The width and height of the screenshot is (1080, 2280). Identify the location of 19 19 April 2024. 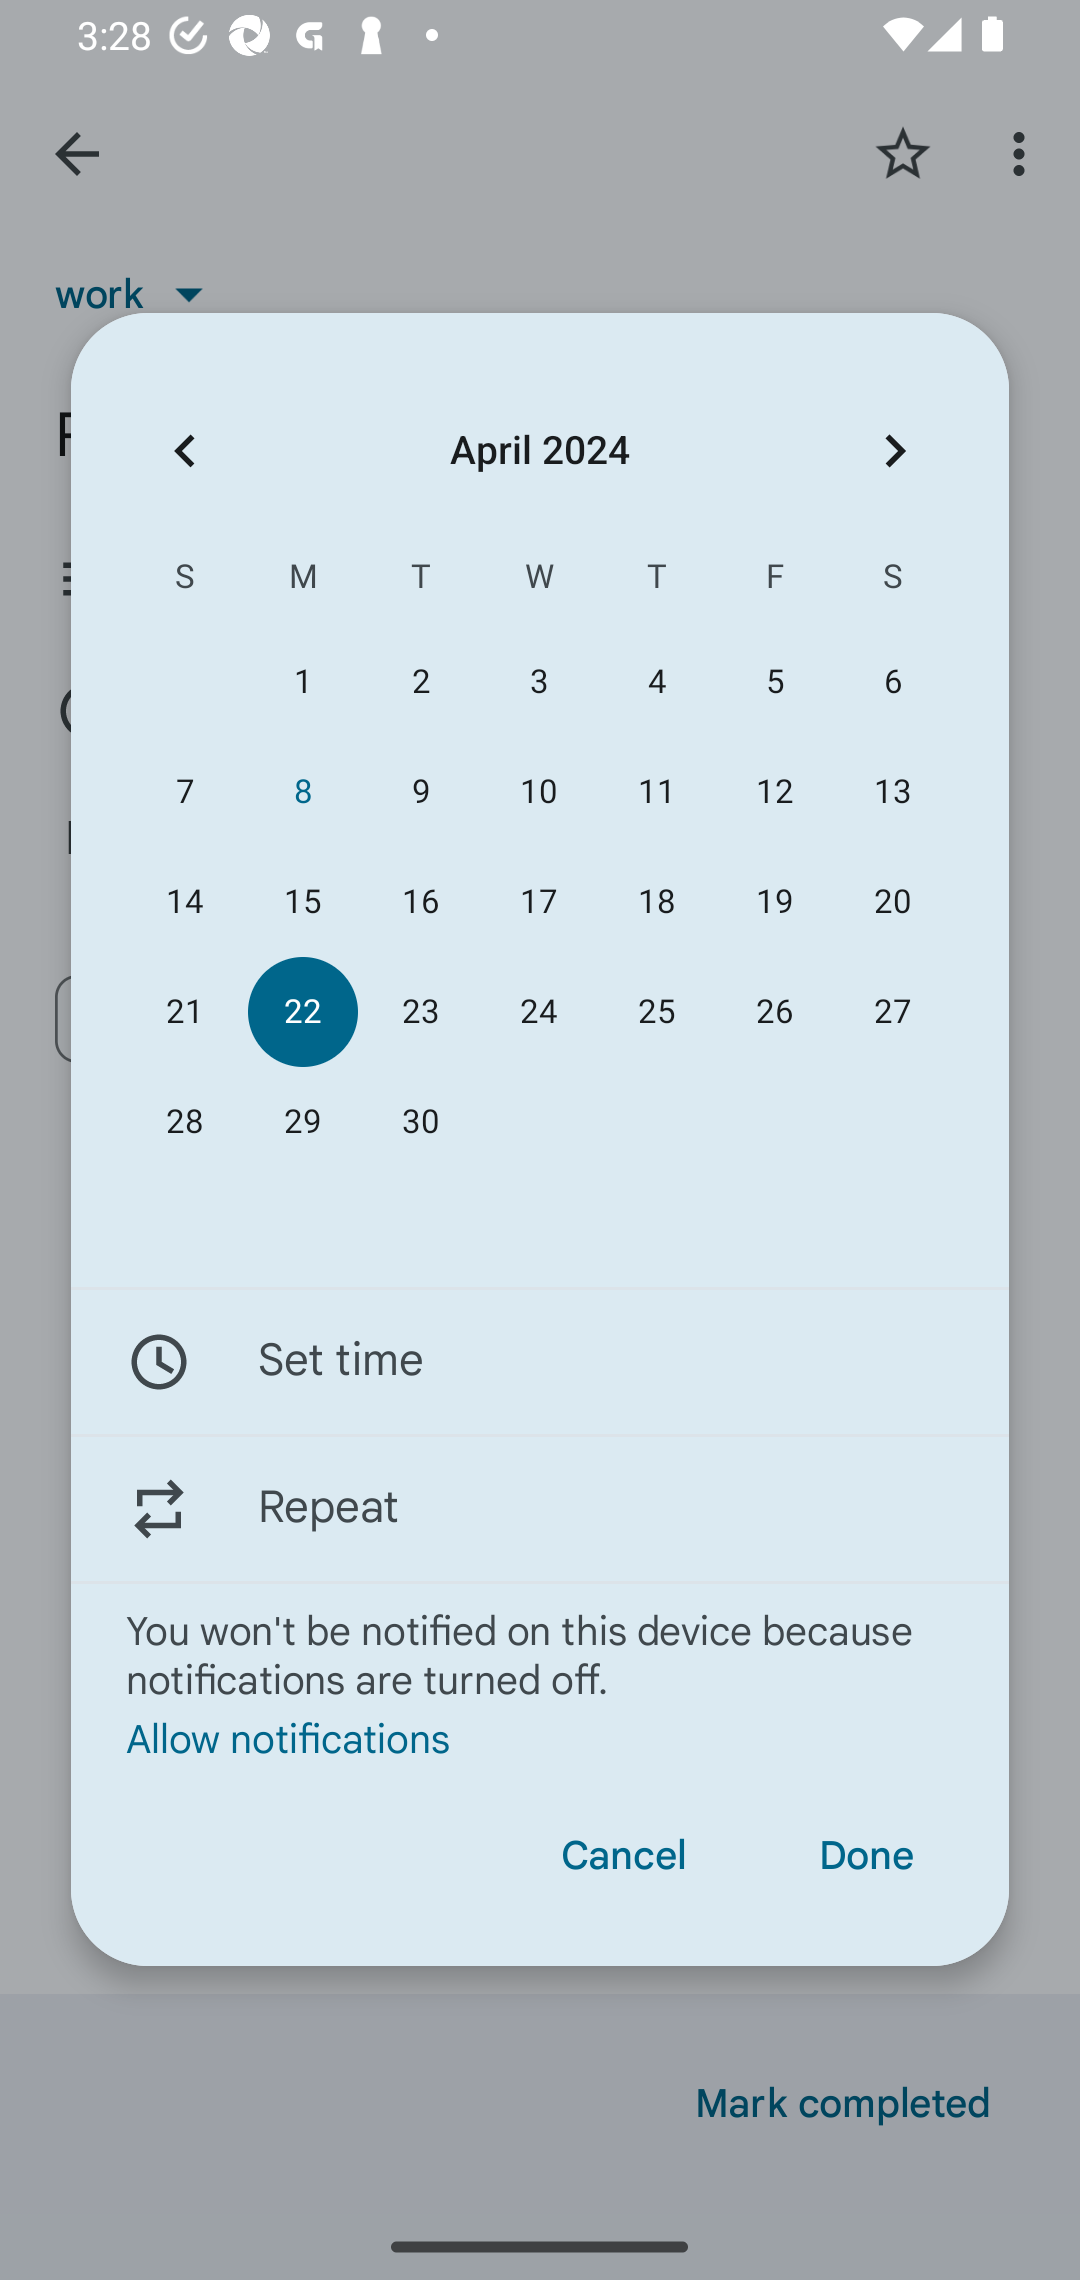
(774, 901).